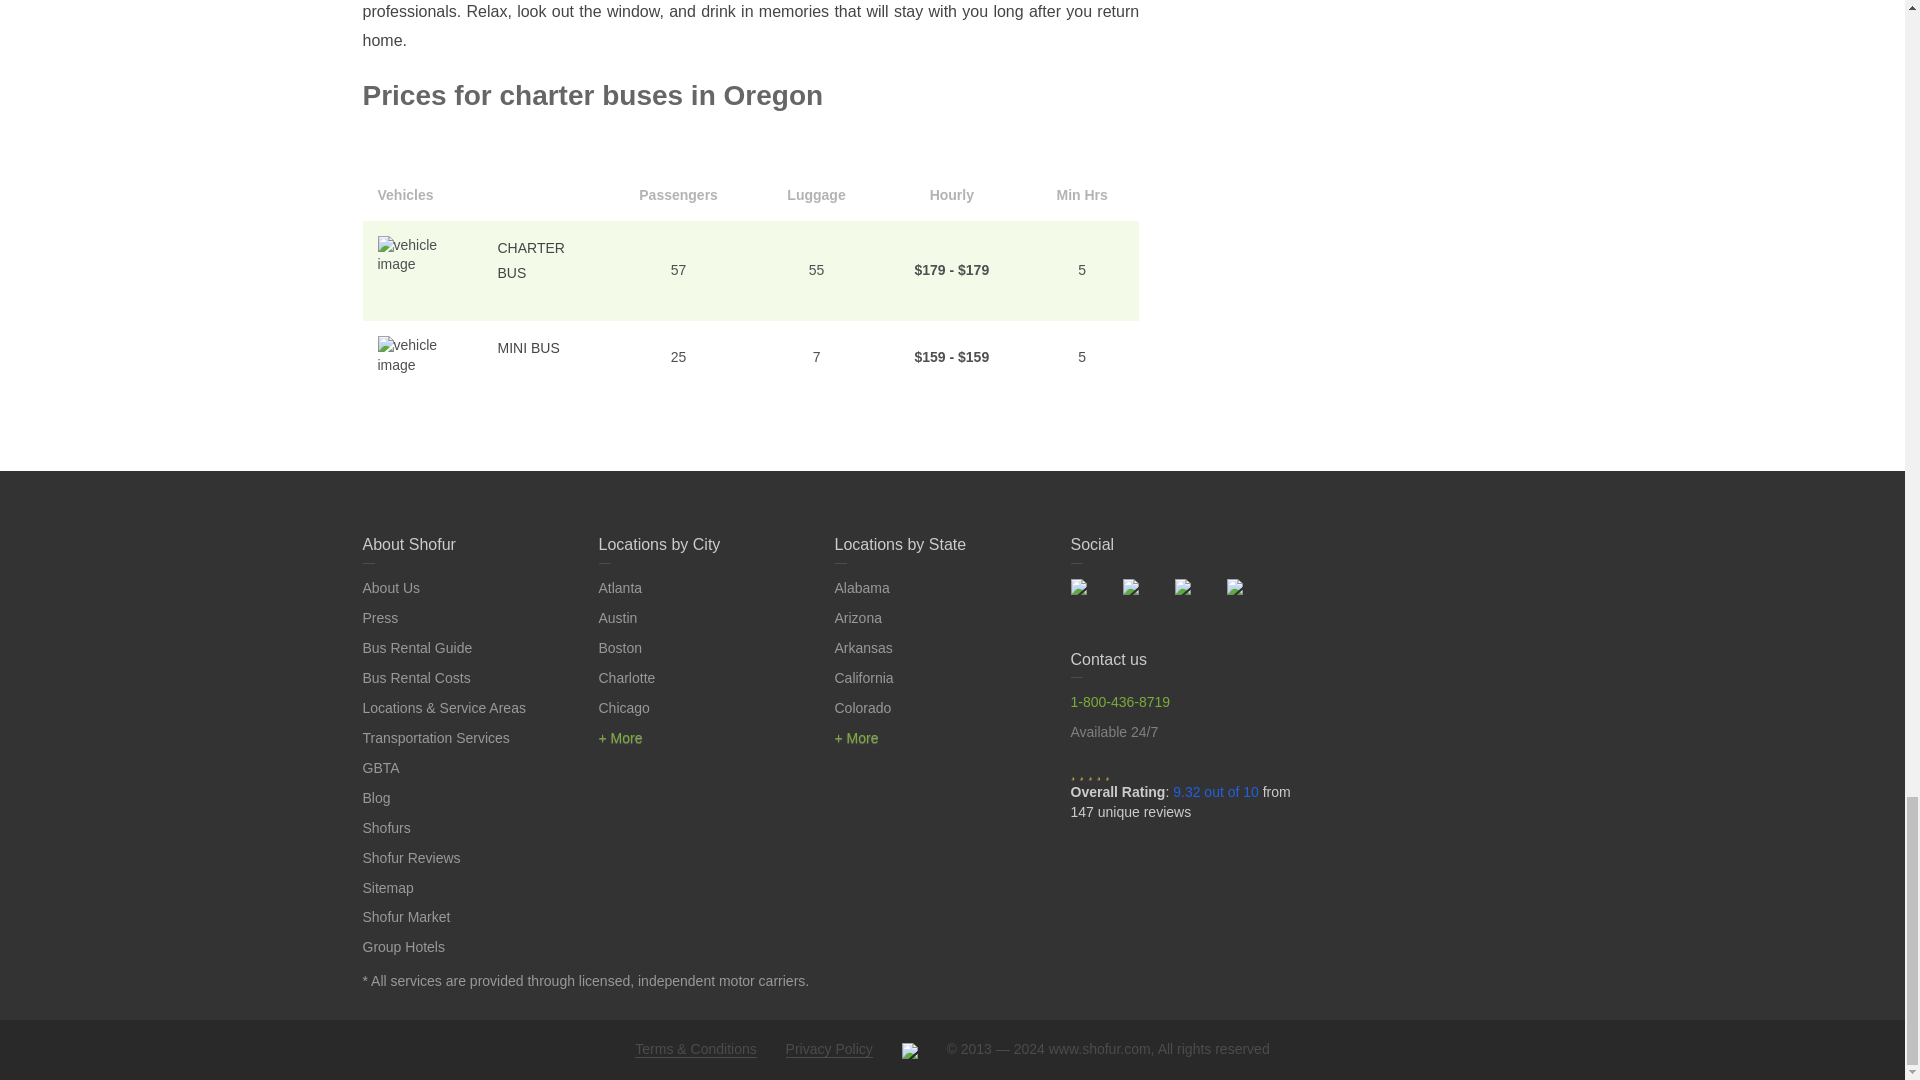 This screenshot has width=1920, height=1080. What do you see at coordinates (435, 738) in the screenshot?
I see `Transportation Services` at bounding box center [435, 738].